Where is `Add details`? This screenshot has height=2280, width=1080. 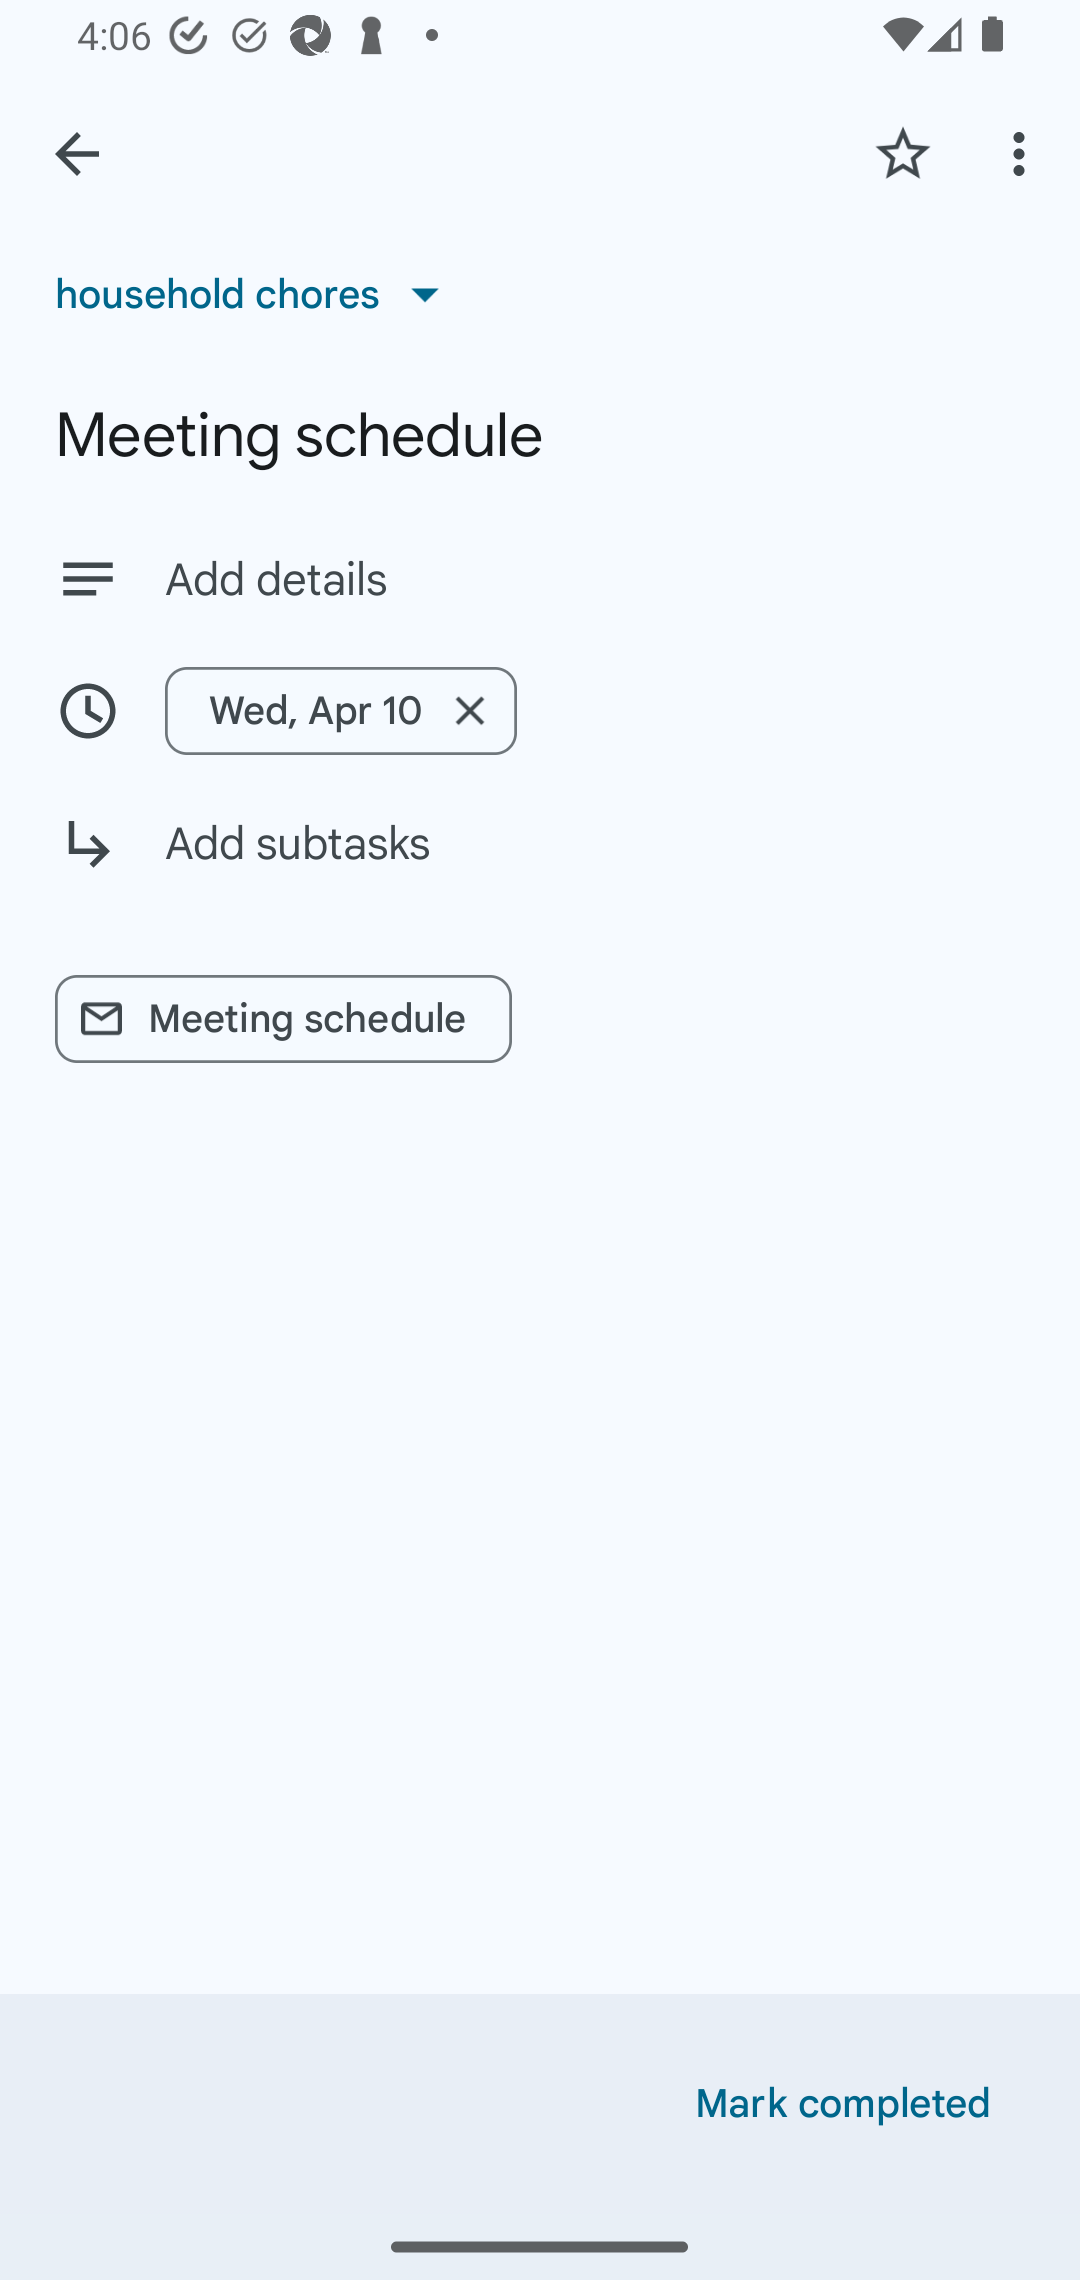 Add details is located at coordinates (594, 578).